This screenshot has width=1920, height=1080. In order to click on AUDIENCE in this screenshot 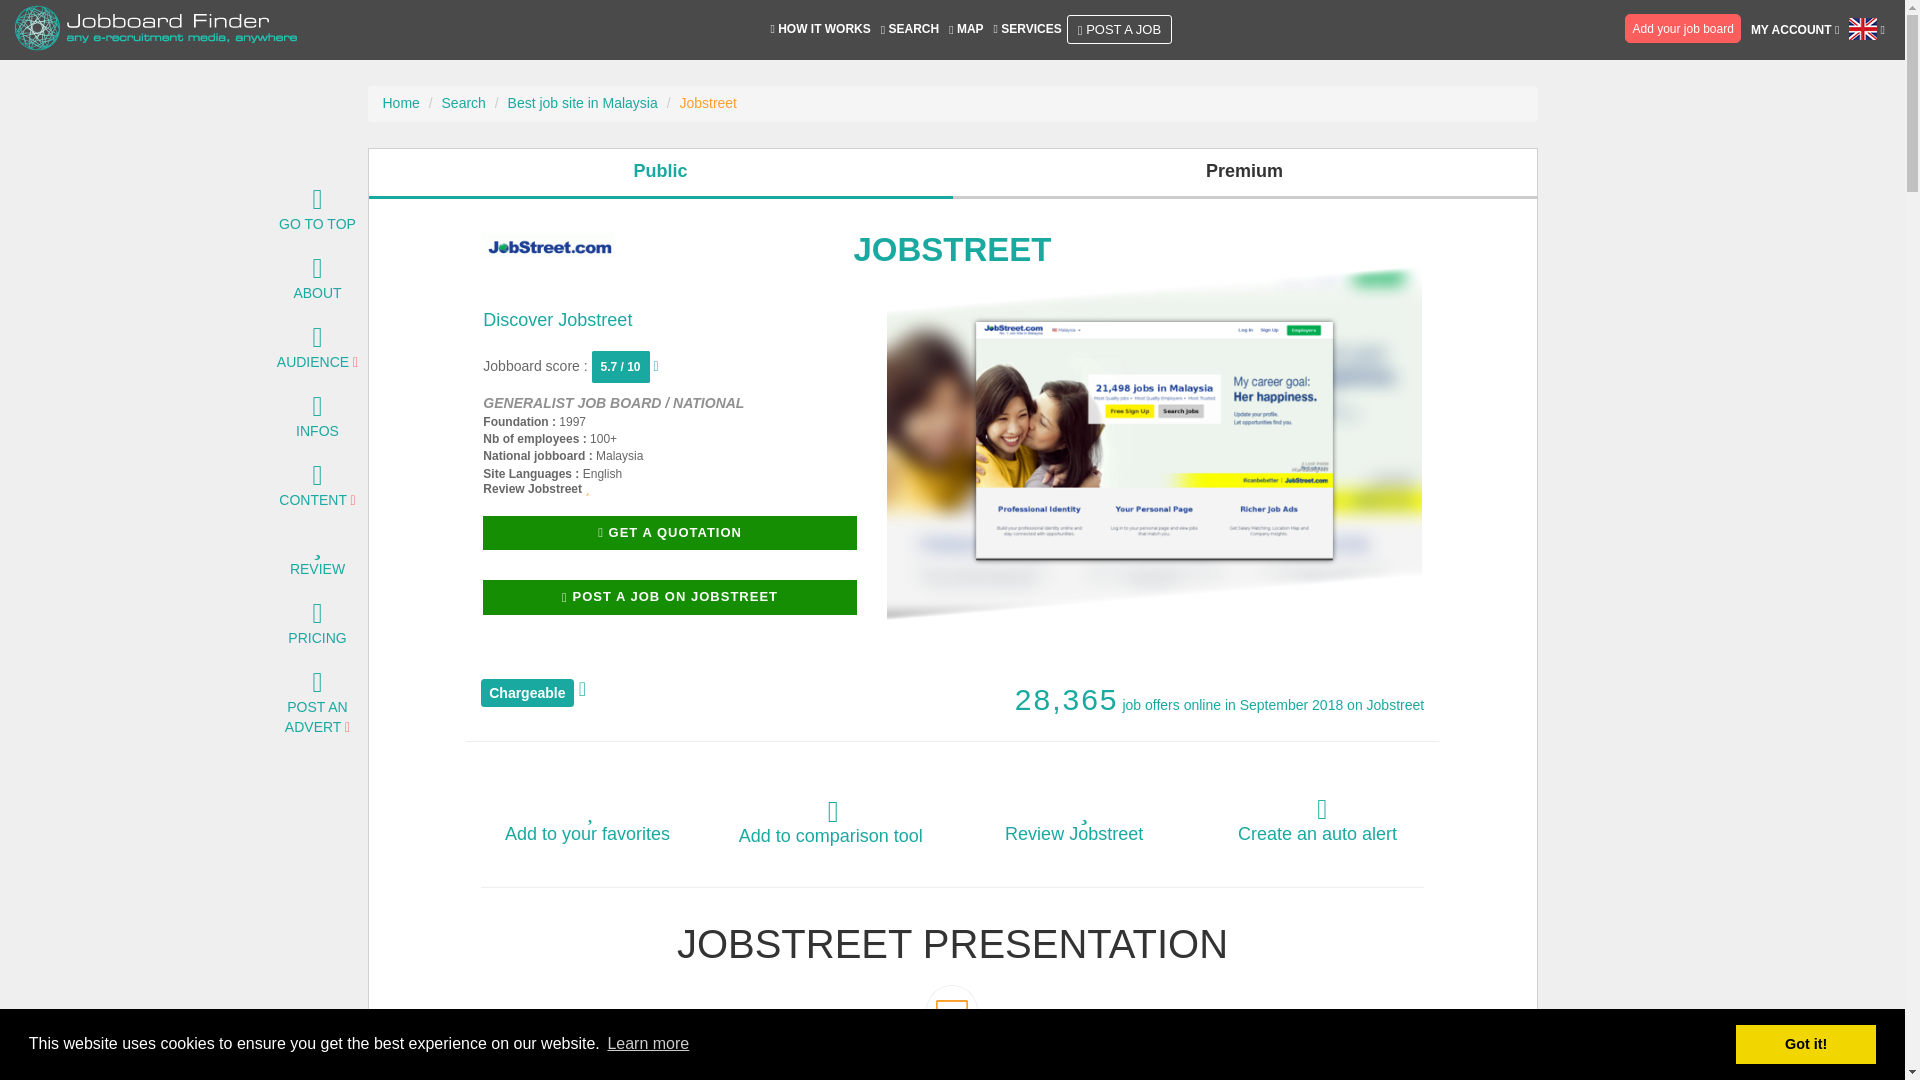, I will do `click(312, 352)`.